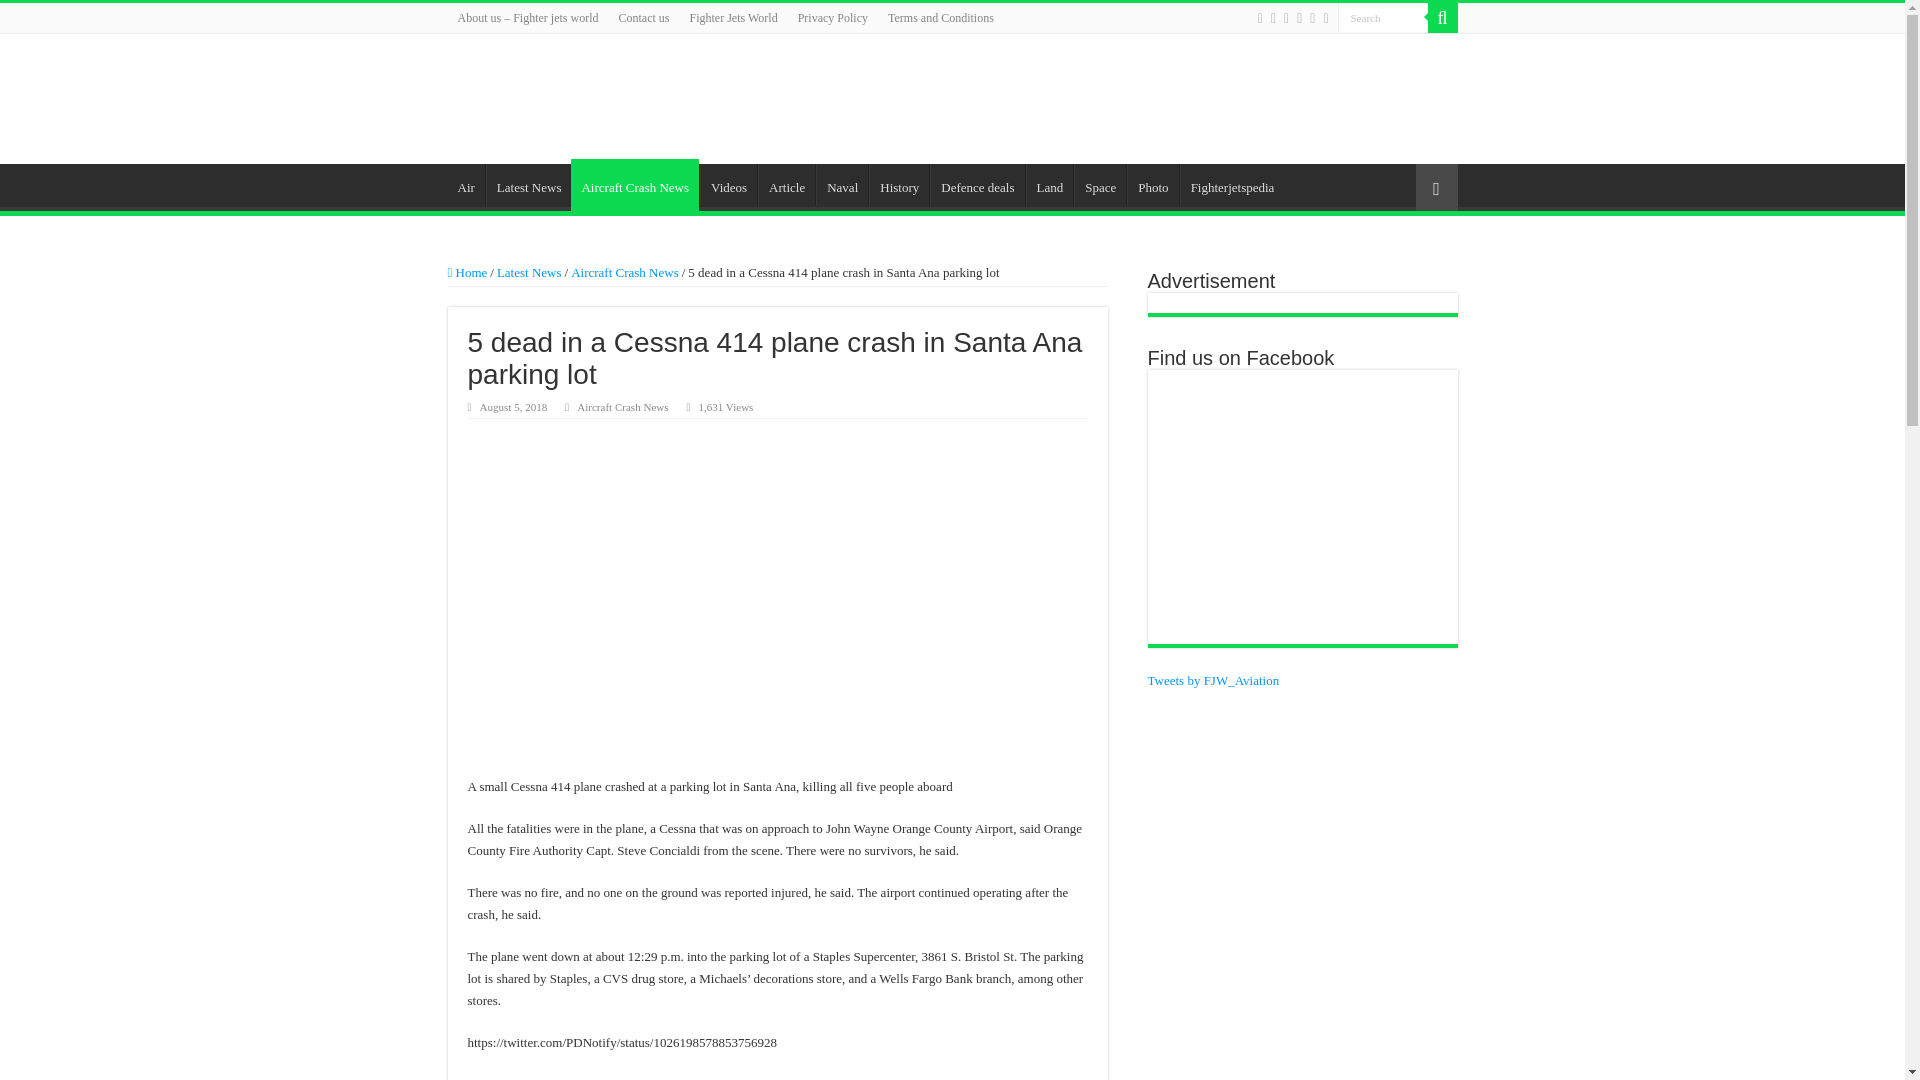 This screenshot has width=1920, height=1080. Describe the element at coordinates (1232, 185) in the screenshot. I see `Fighterjetspedia` at that location.